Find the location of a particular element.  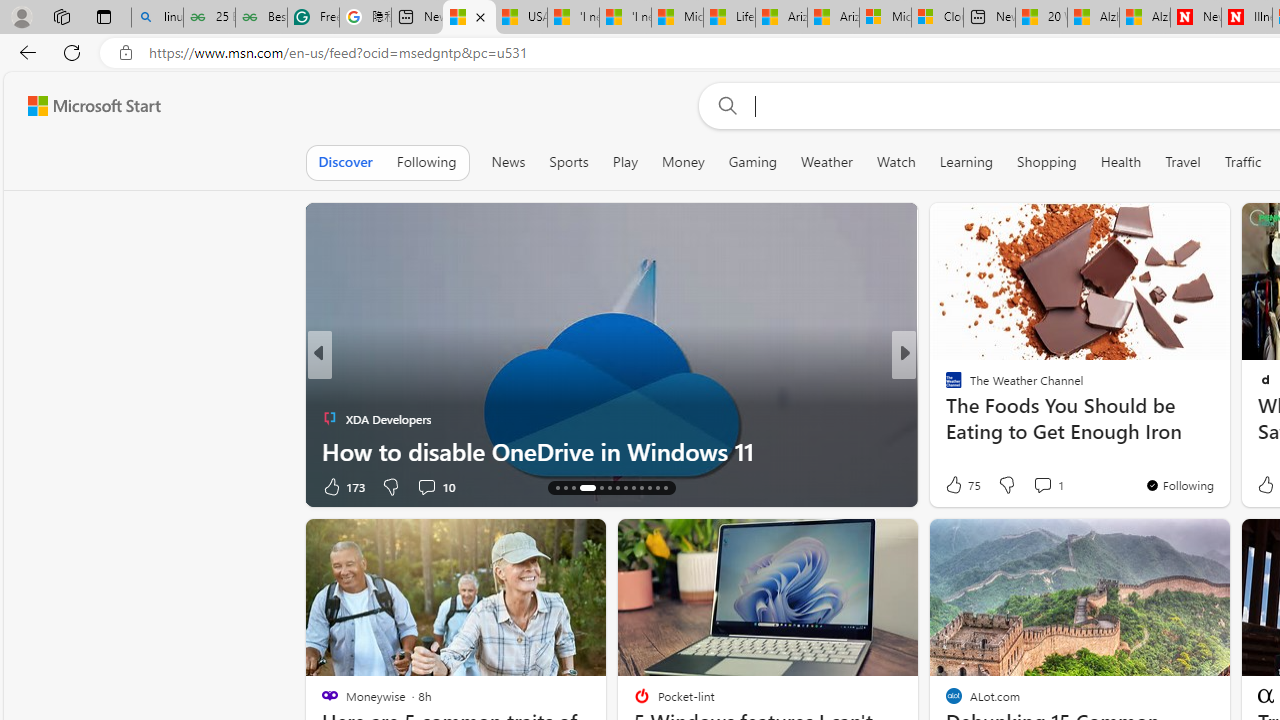

AutomationID: tab-17 is located at coordinates (587, 488).